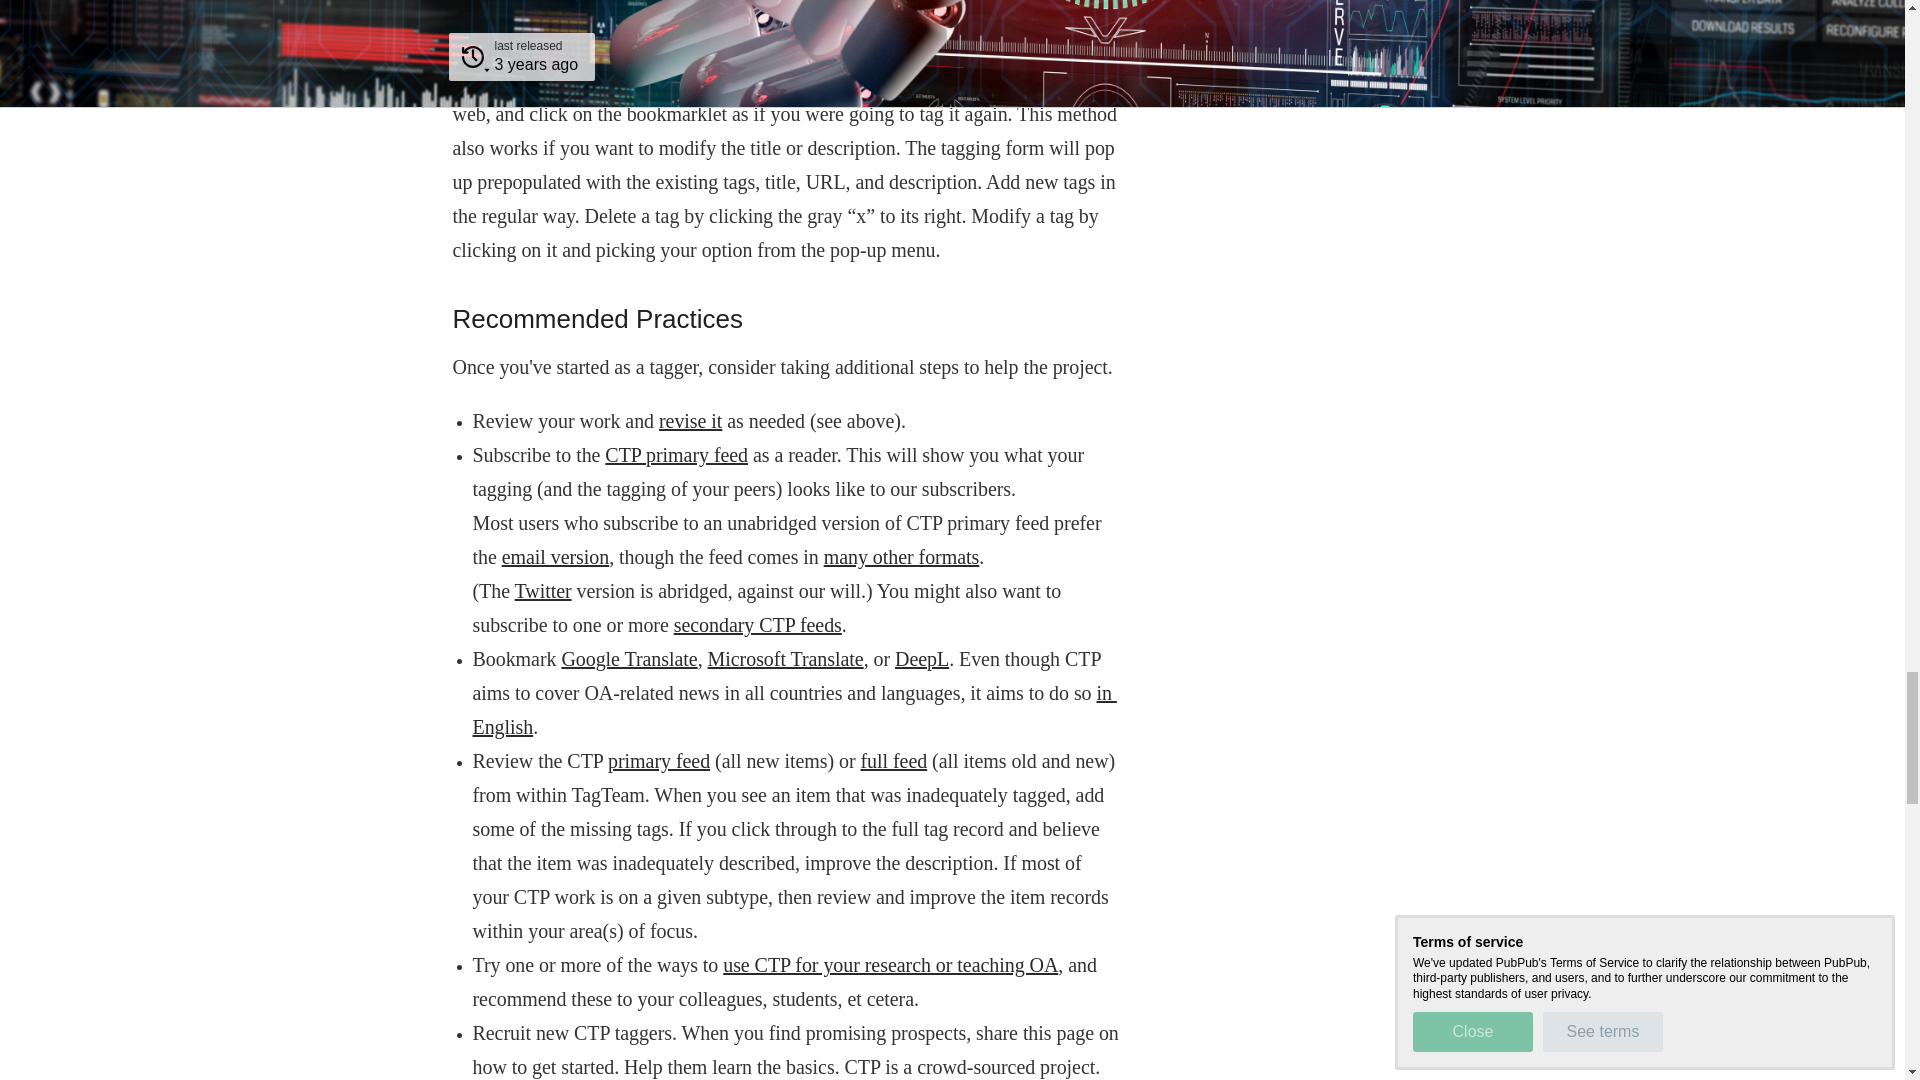  I want to click on OATP feeds, so click(901, 557).